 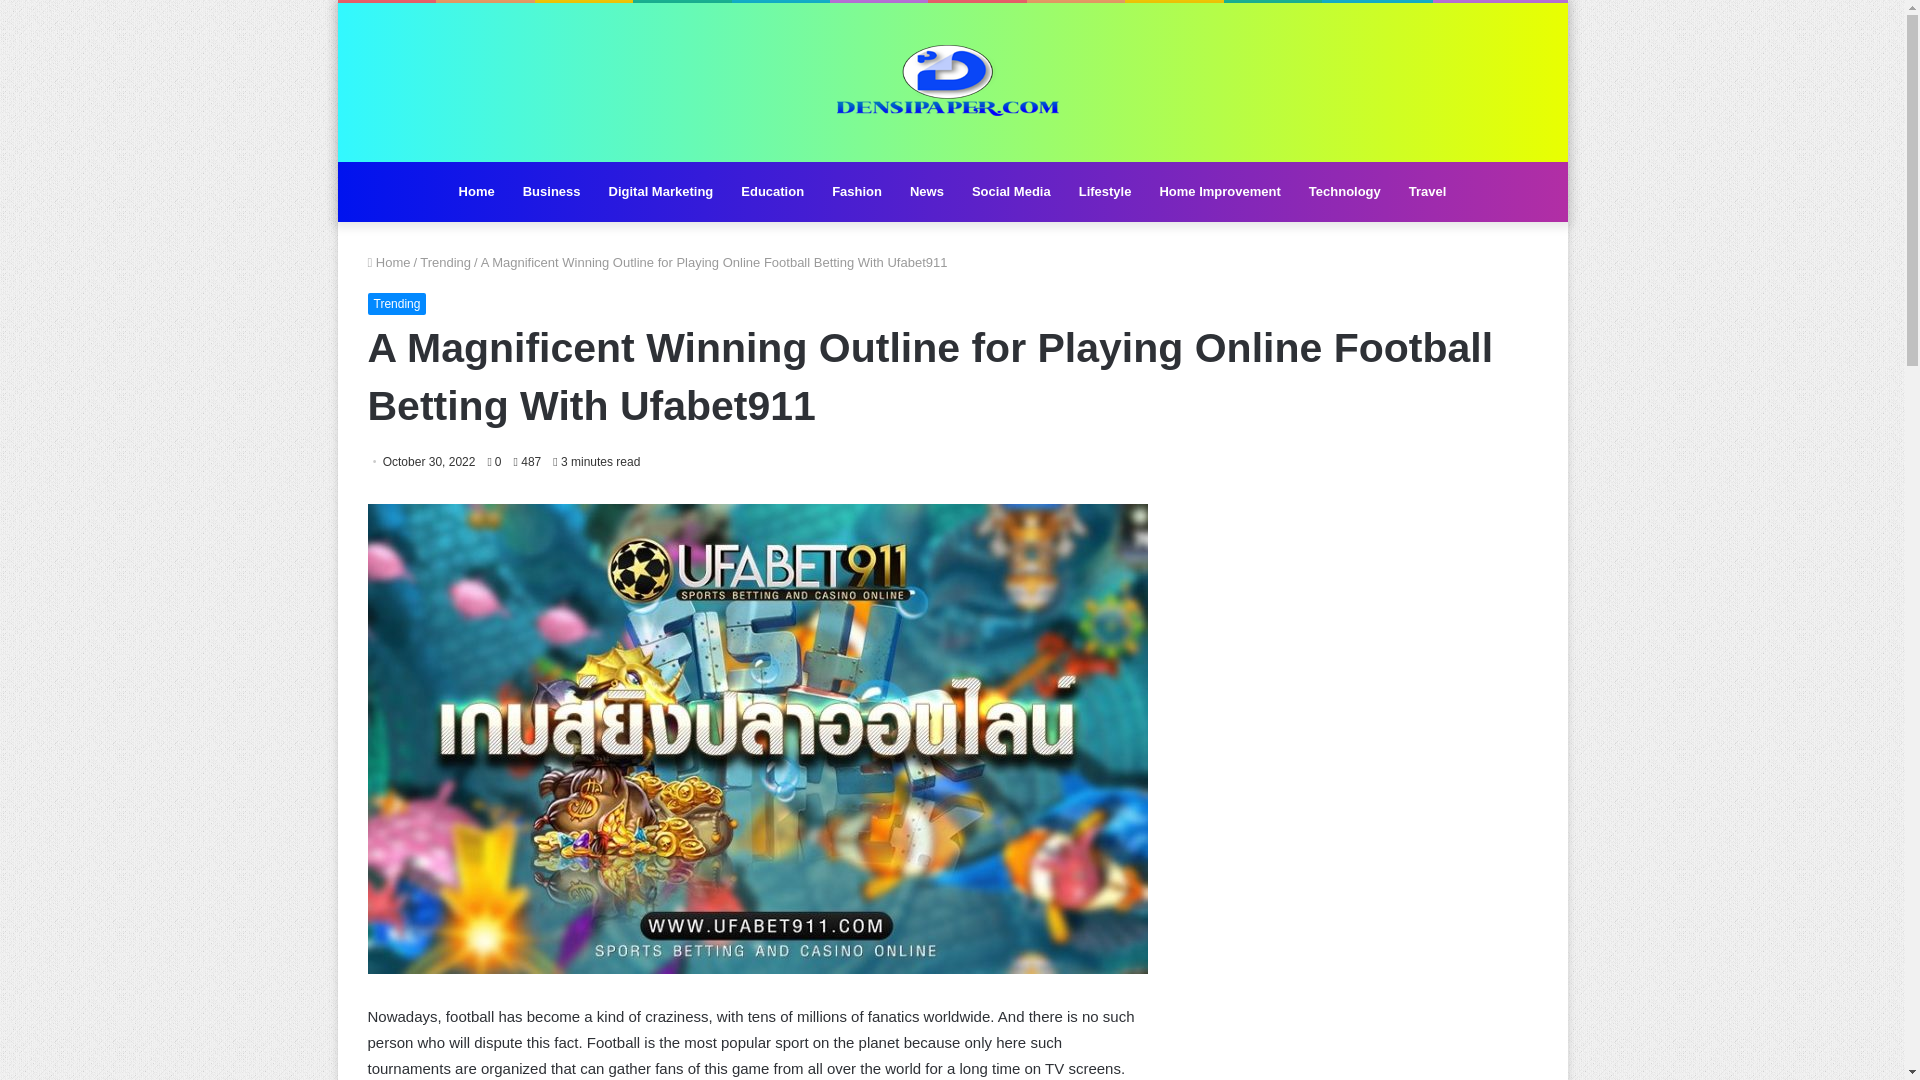 I want to click on Lifestyle, so click(x=1106, y=192).